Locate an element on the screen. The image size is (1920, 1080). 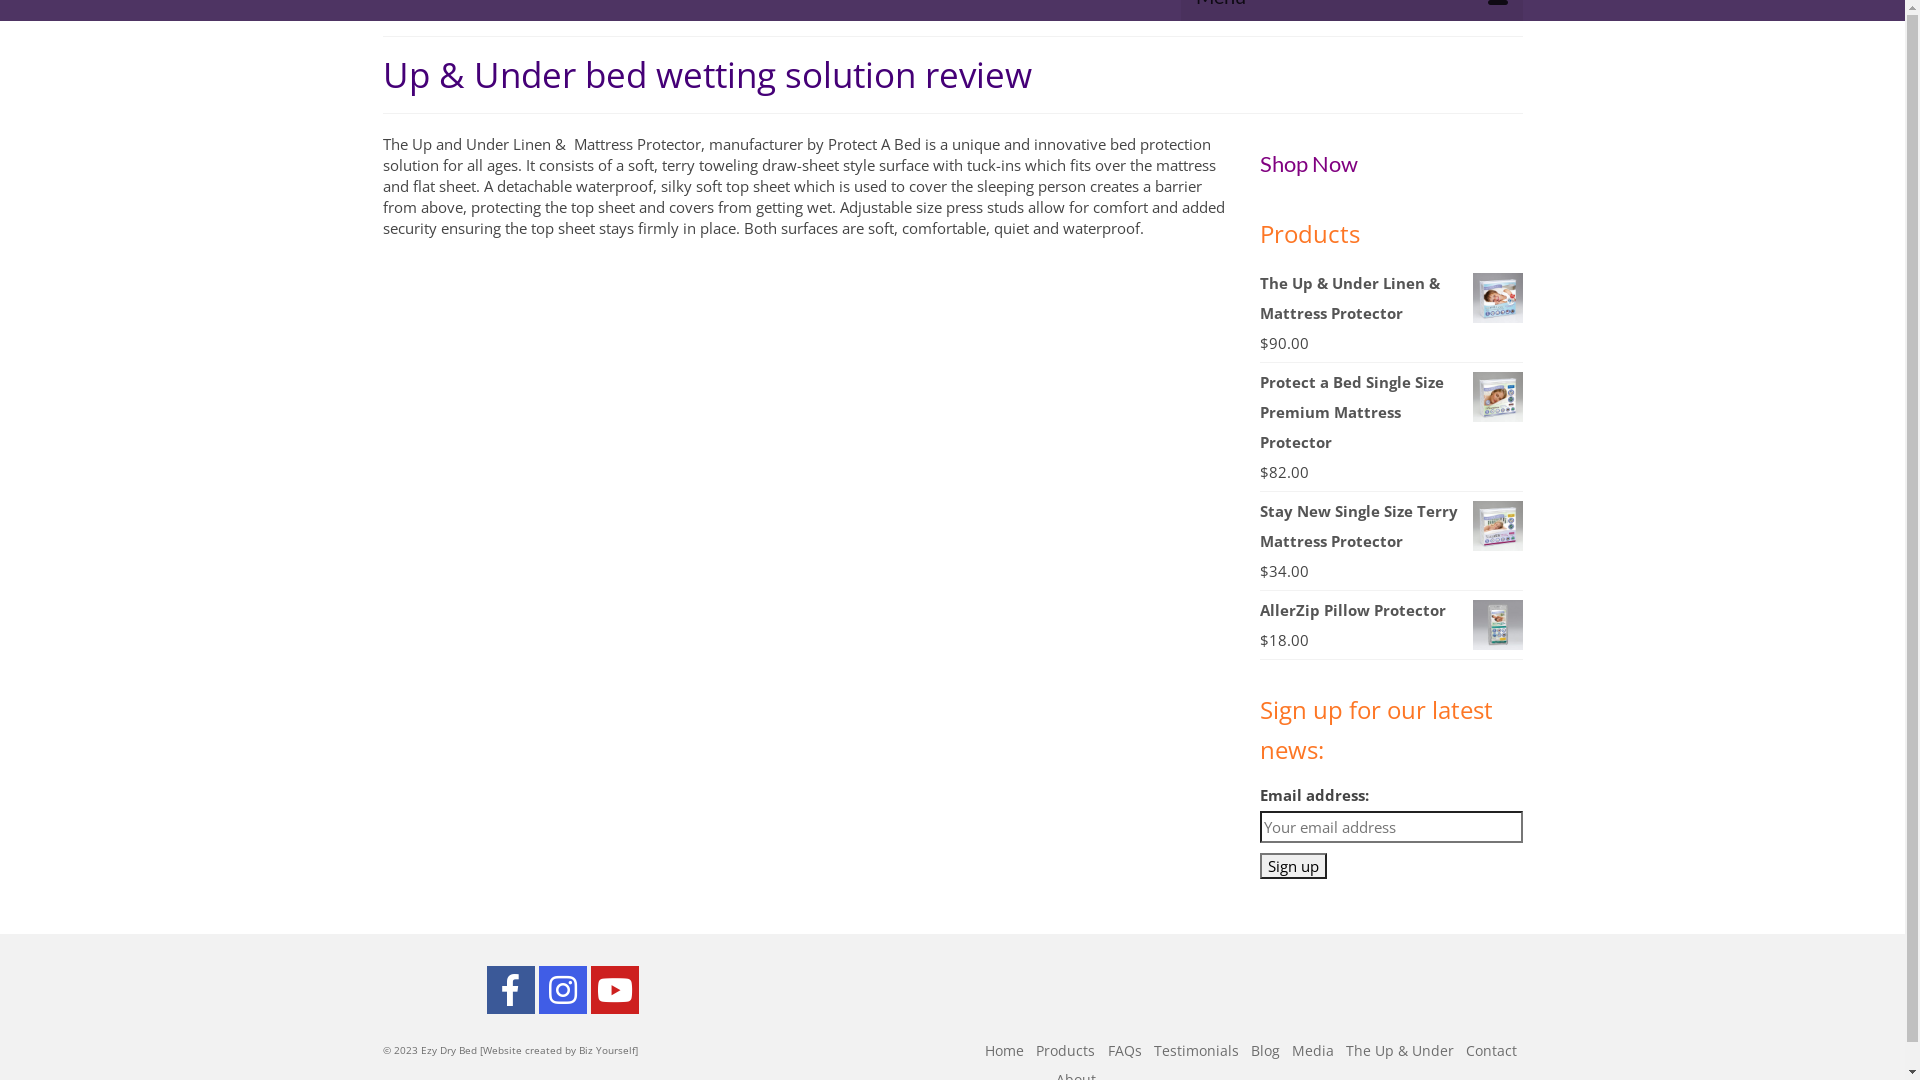
Protect a Bed Single Size Premium Mattress Protector is located at coordinates (1392, 412).